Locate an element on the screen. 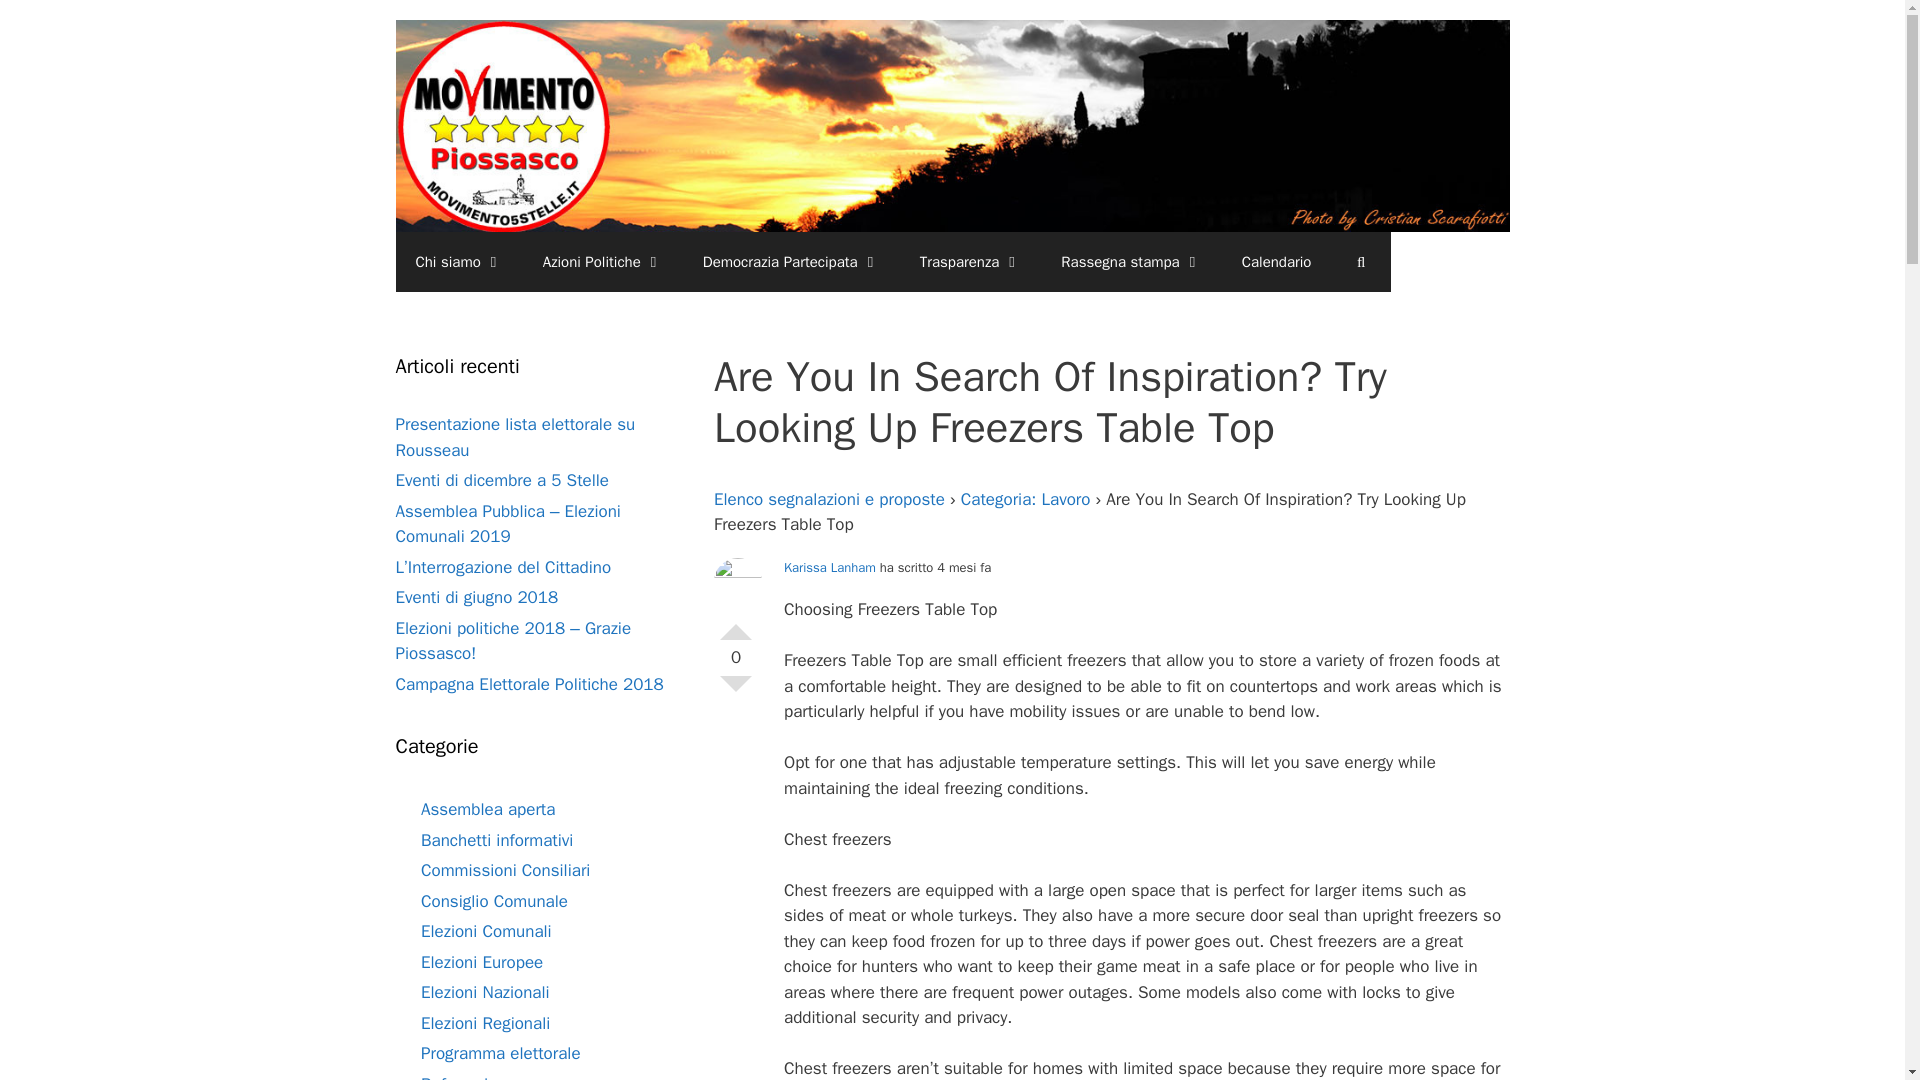 The image size is (1920, 1080). Presentazione lista elettorale su Rousseau is located at coordinates (515, 437).